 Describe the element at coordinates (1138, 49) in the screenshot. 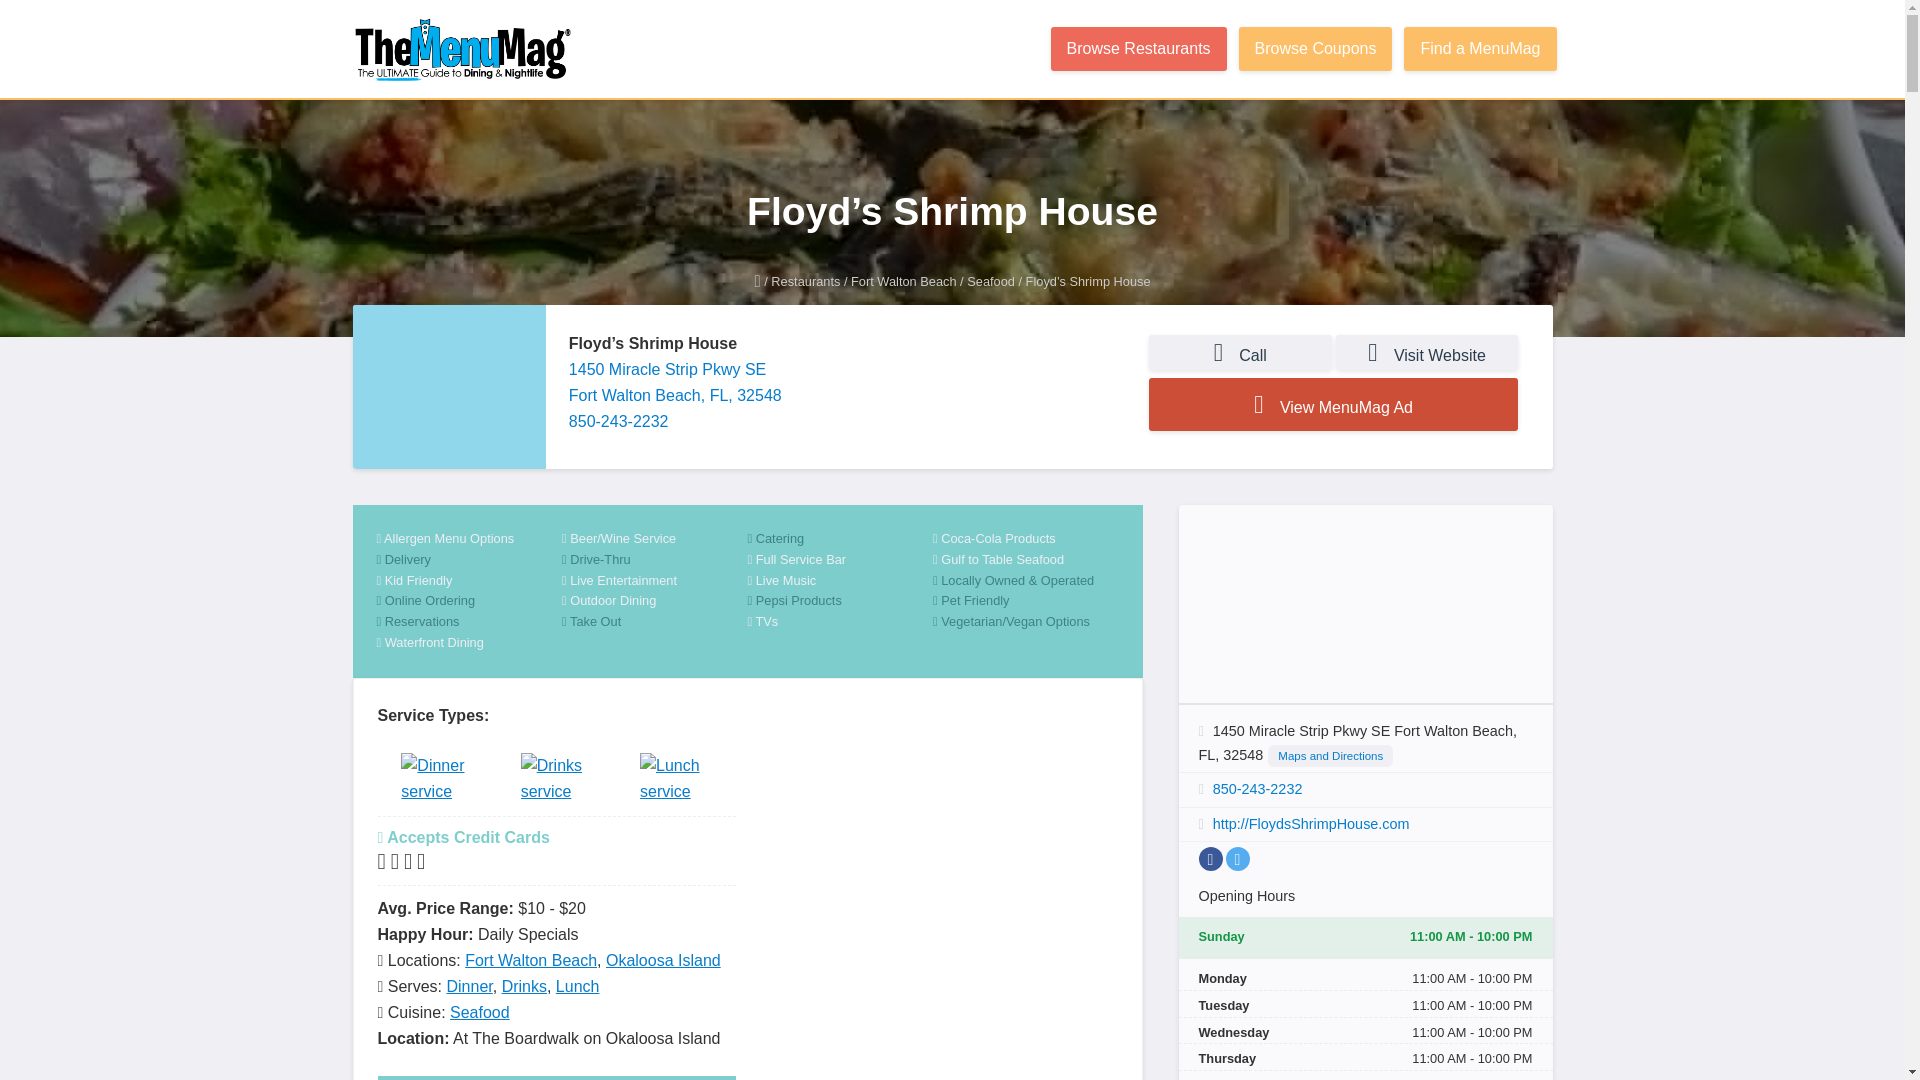

I see `Browse Restaurants` at that location.